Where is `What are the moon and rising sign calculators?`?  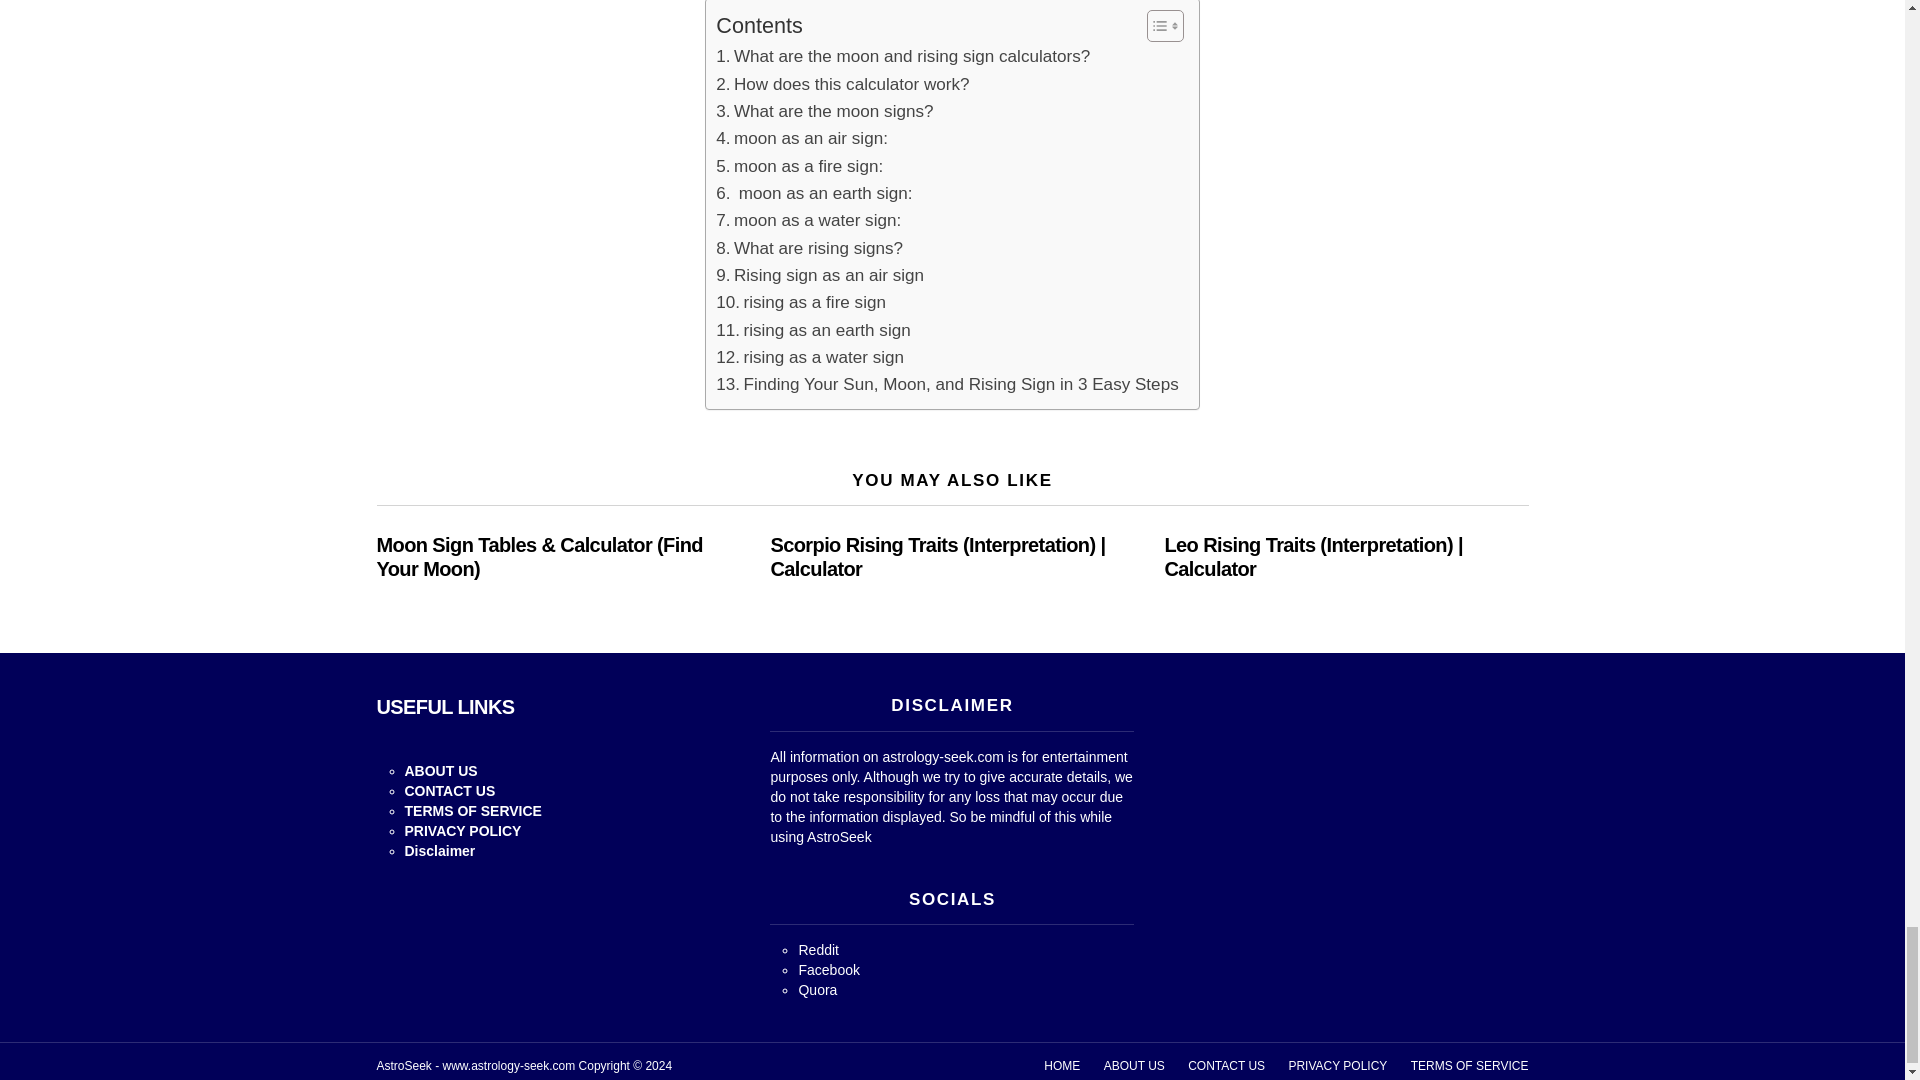
What are the moon and rising sign calculators? is located at coordinates (903, 56).